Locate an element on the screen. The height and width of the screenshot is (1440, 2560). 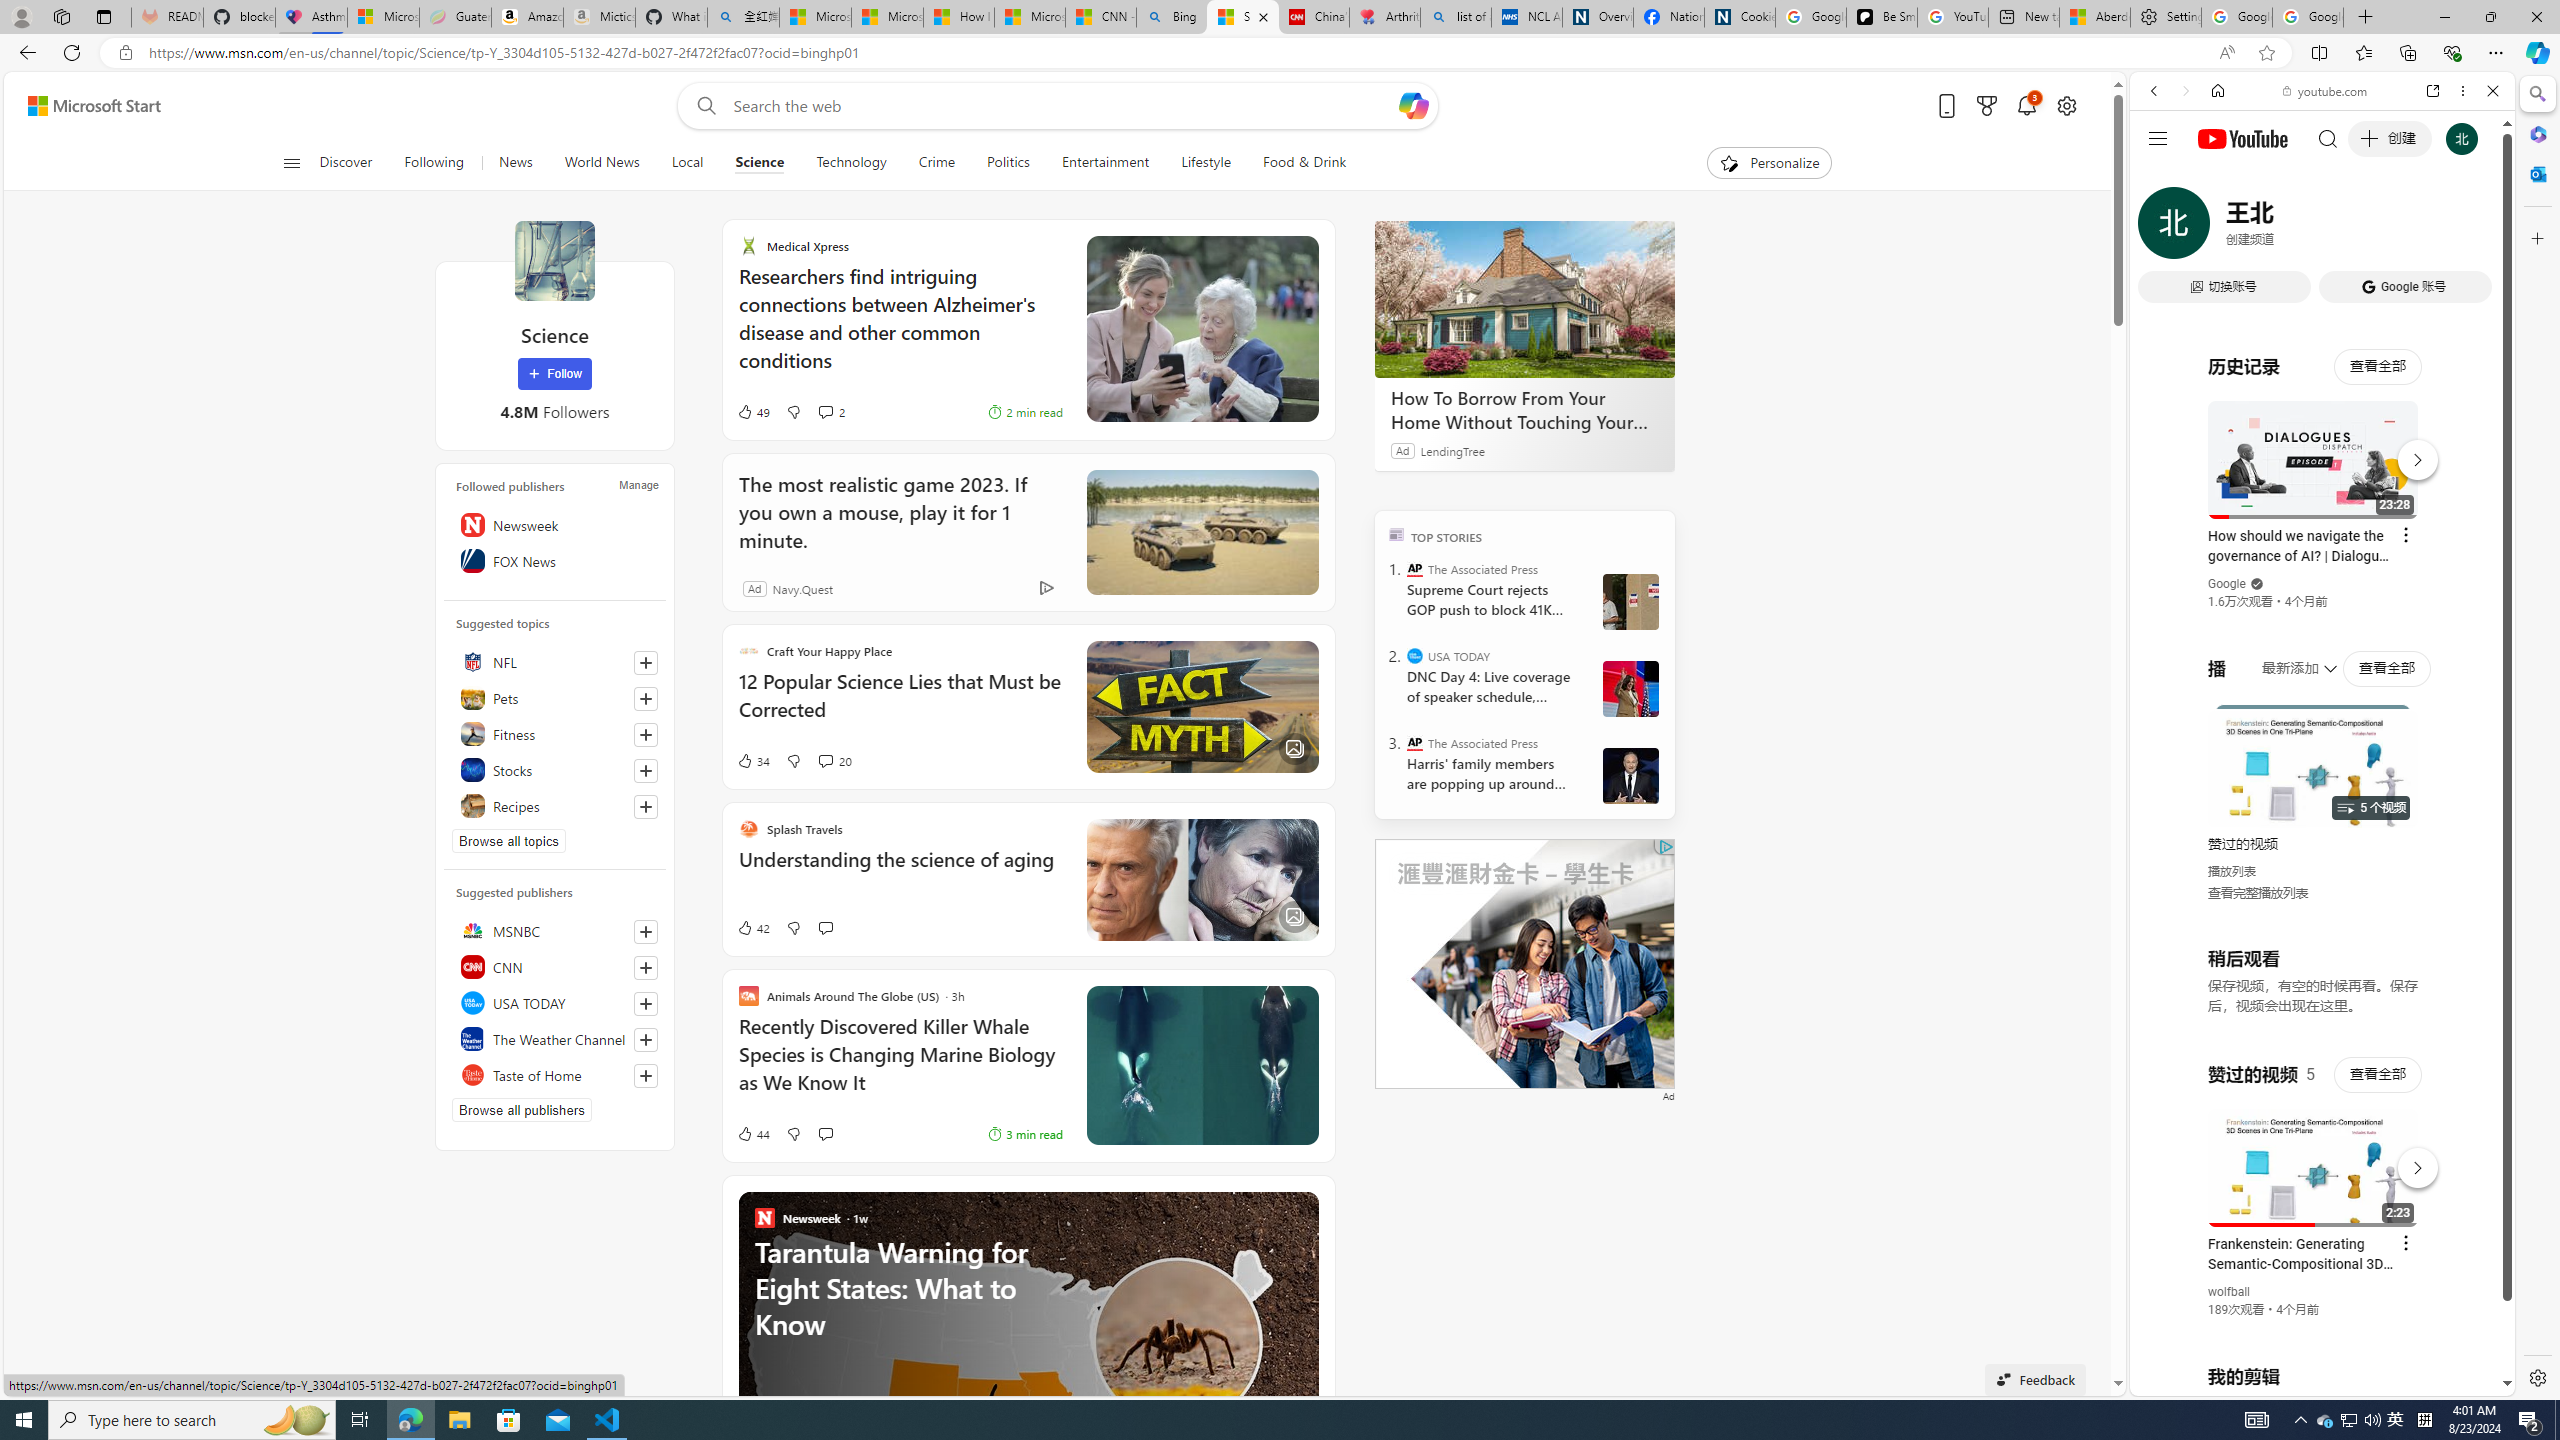
Open navigation menu is located at coordinates (290, 162).